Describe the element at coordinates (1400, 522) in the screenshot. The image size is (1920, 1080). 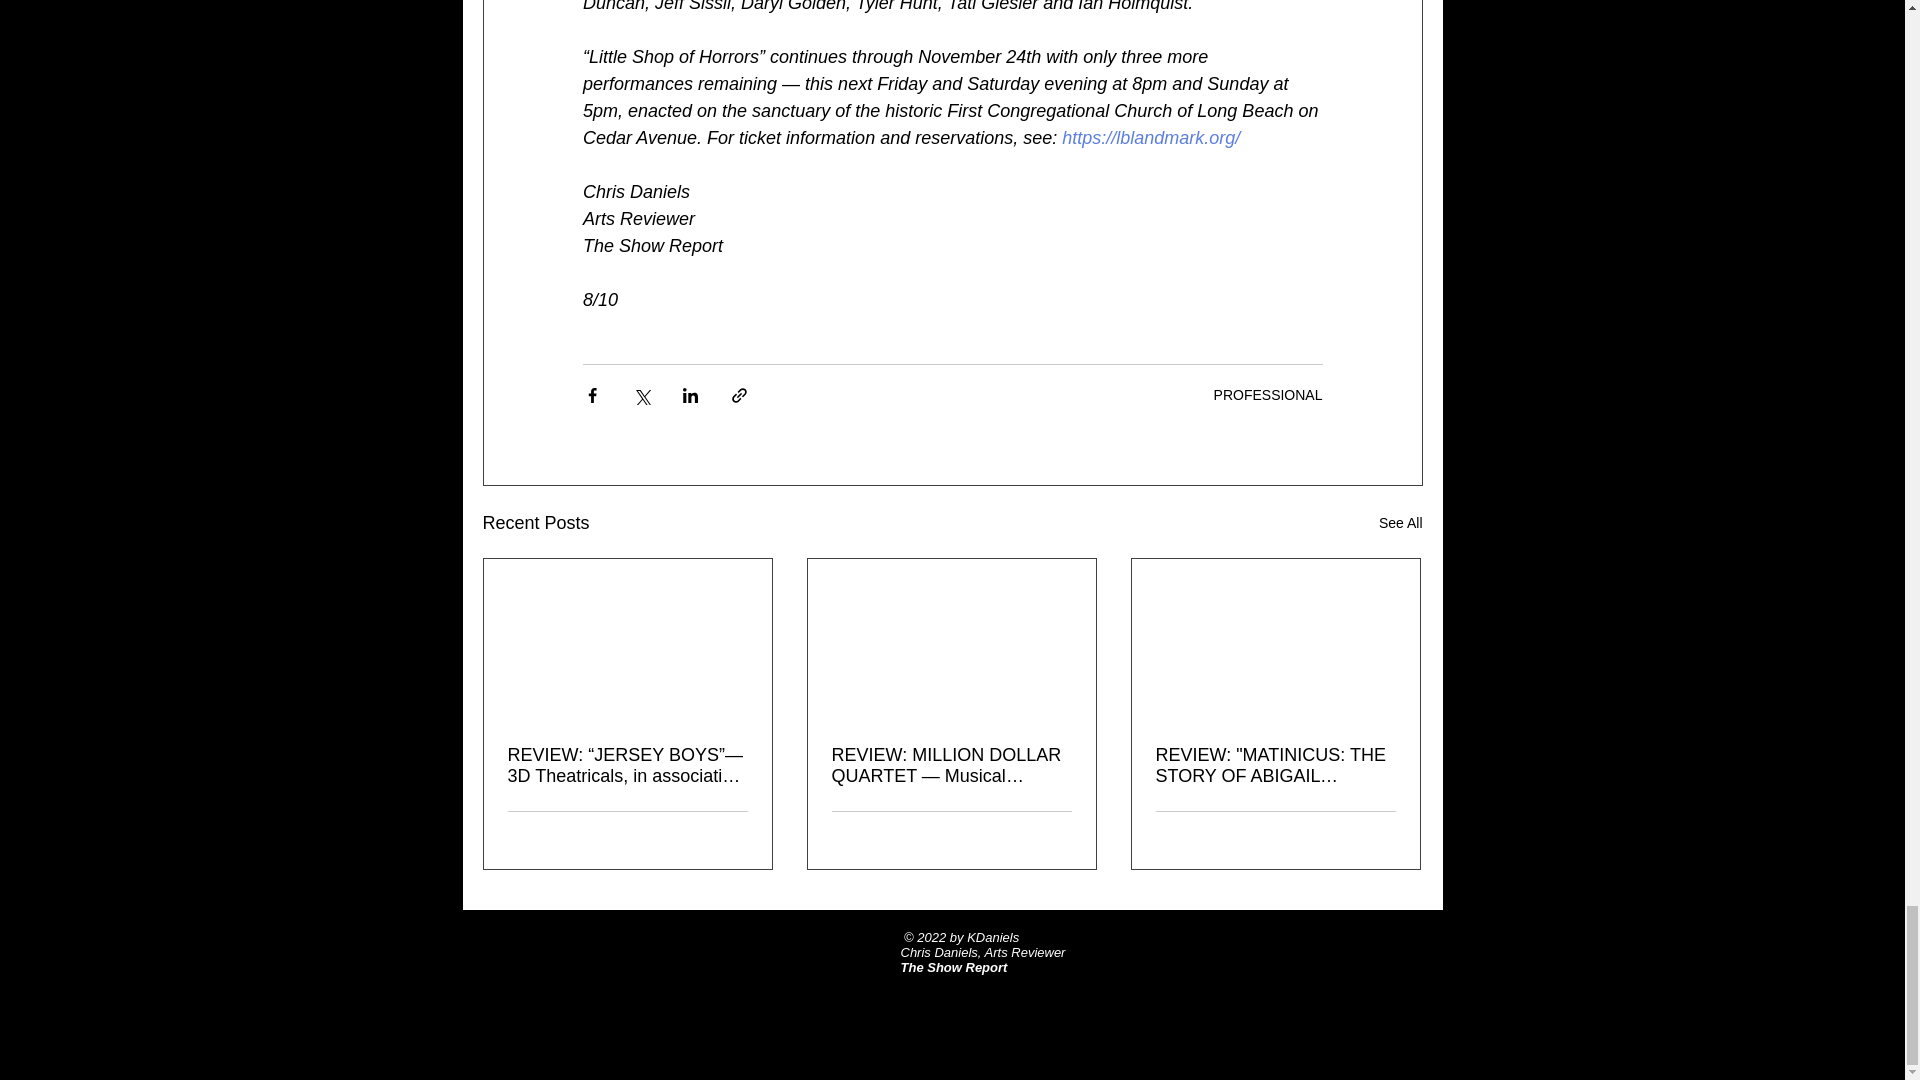
I see `See All` at that location.